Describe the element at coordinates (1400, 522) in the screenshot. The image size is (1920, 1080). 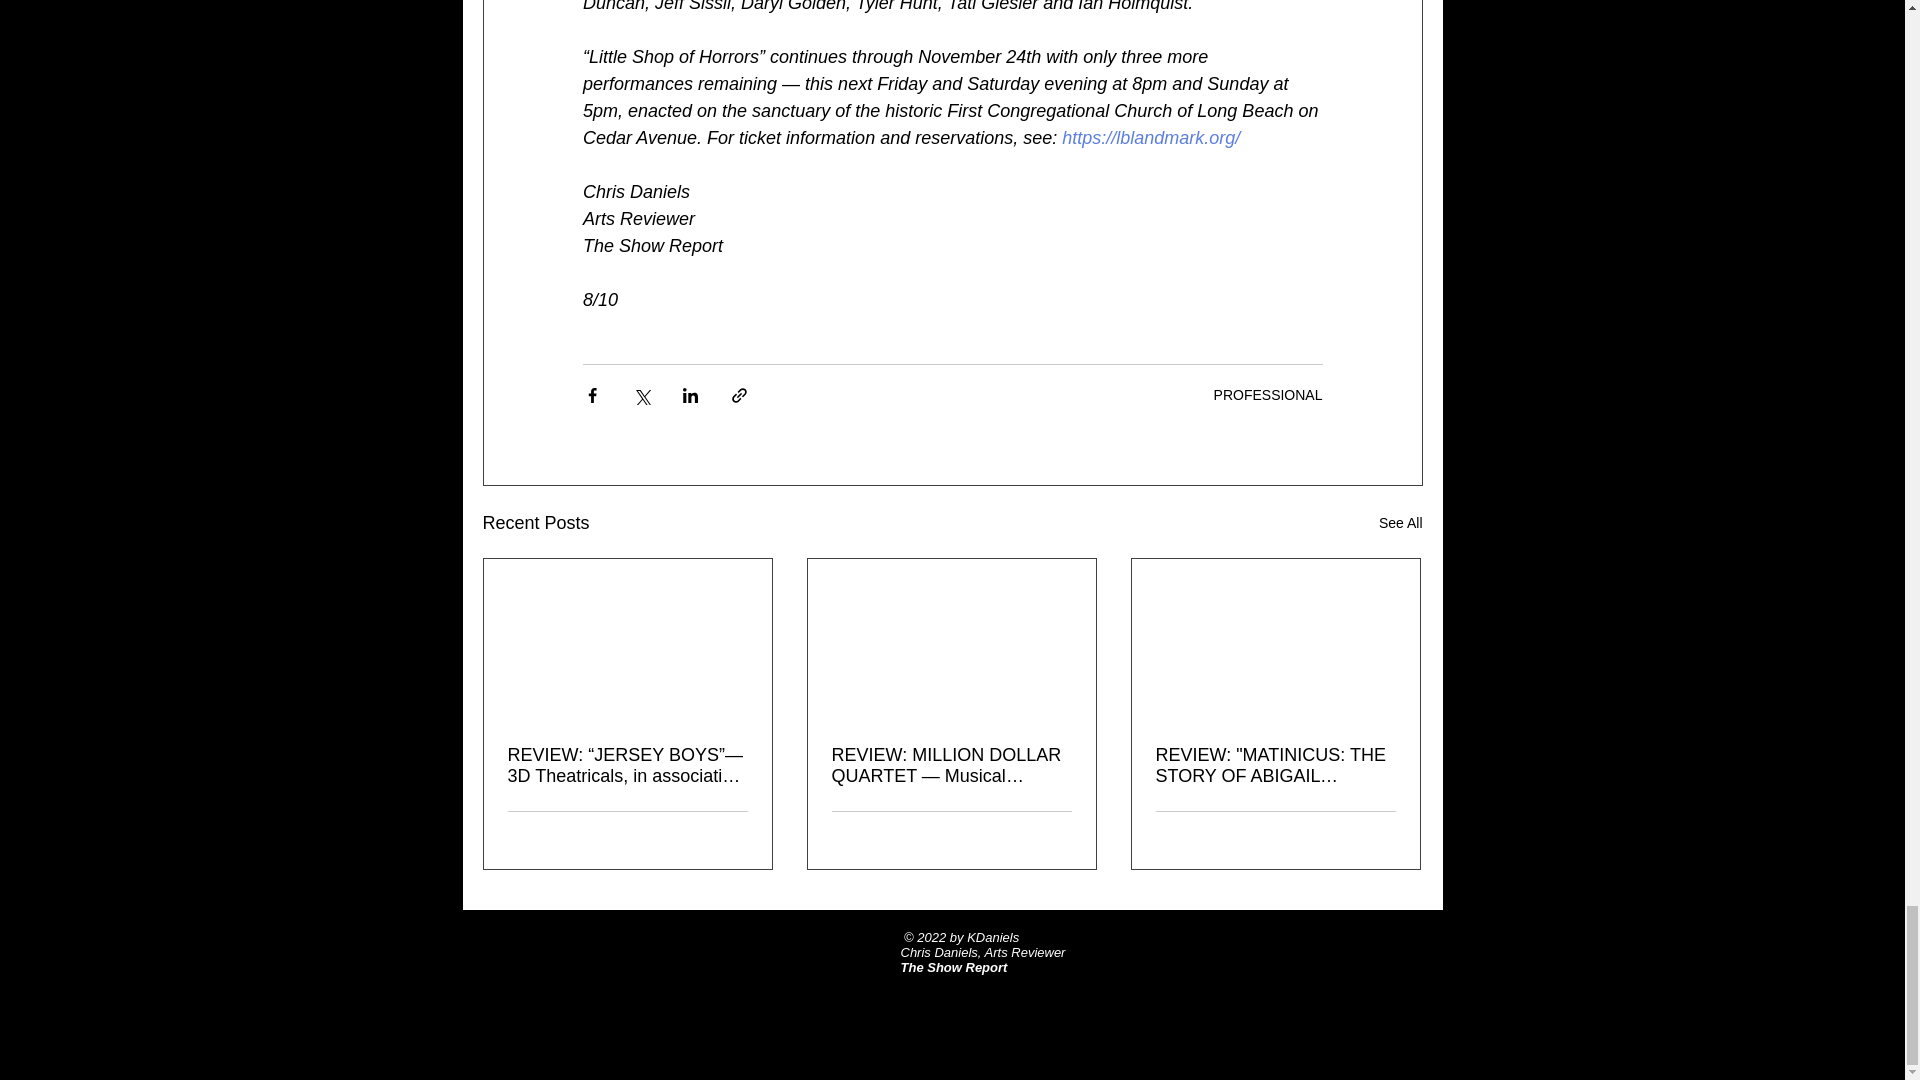
I see `See All` at that location.